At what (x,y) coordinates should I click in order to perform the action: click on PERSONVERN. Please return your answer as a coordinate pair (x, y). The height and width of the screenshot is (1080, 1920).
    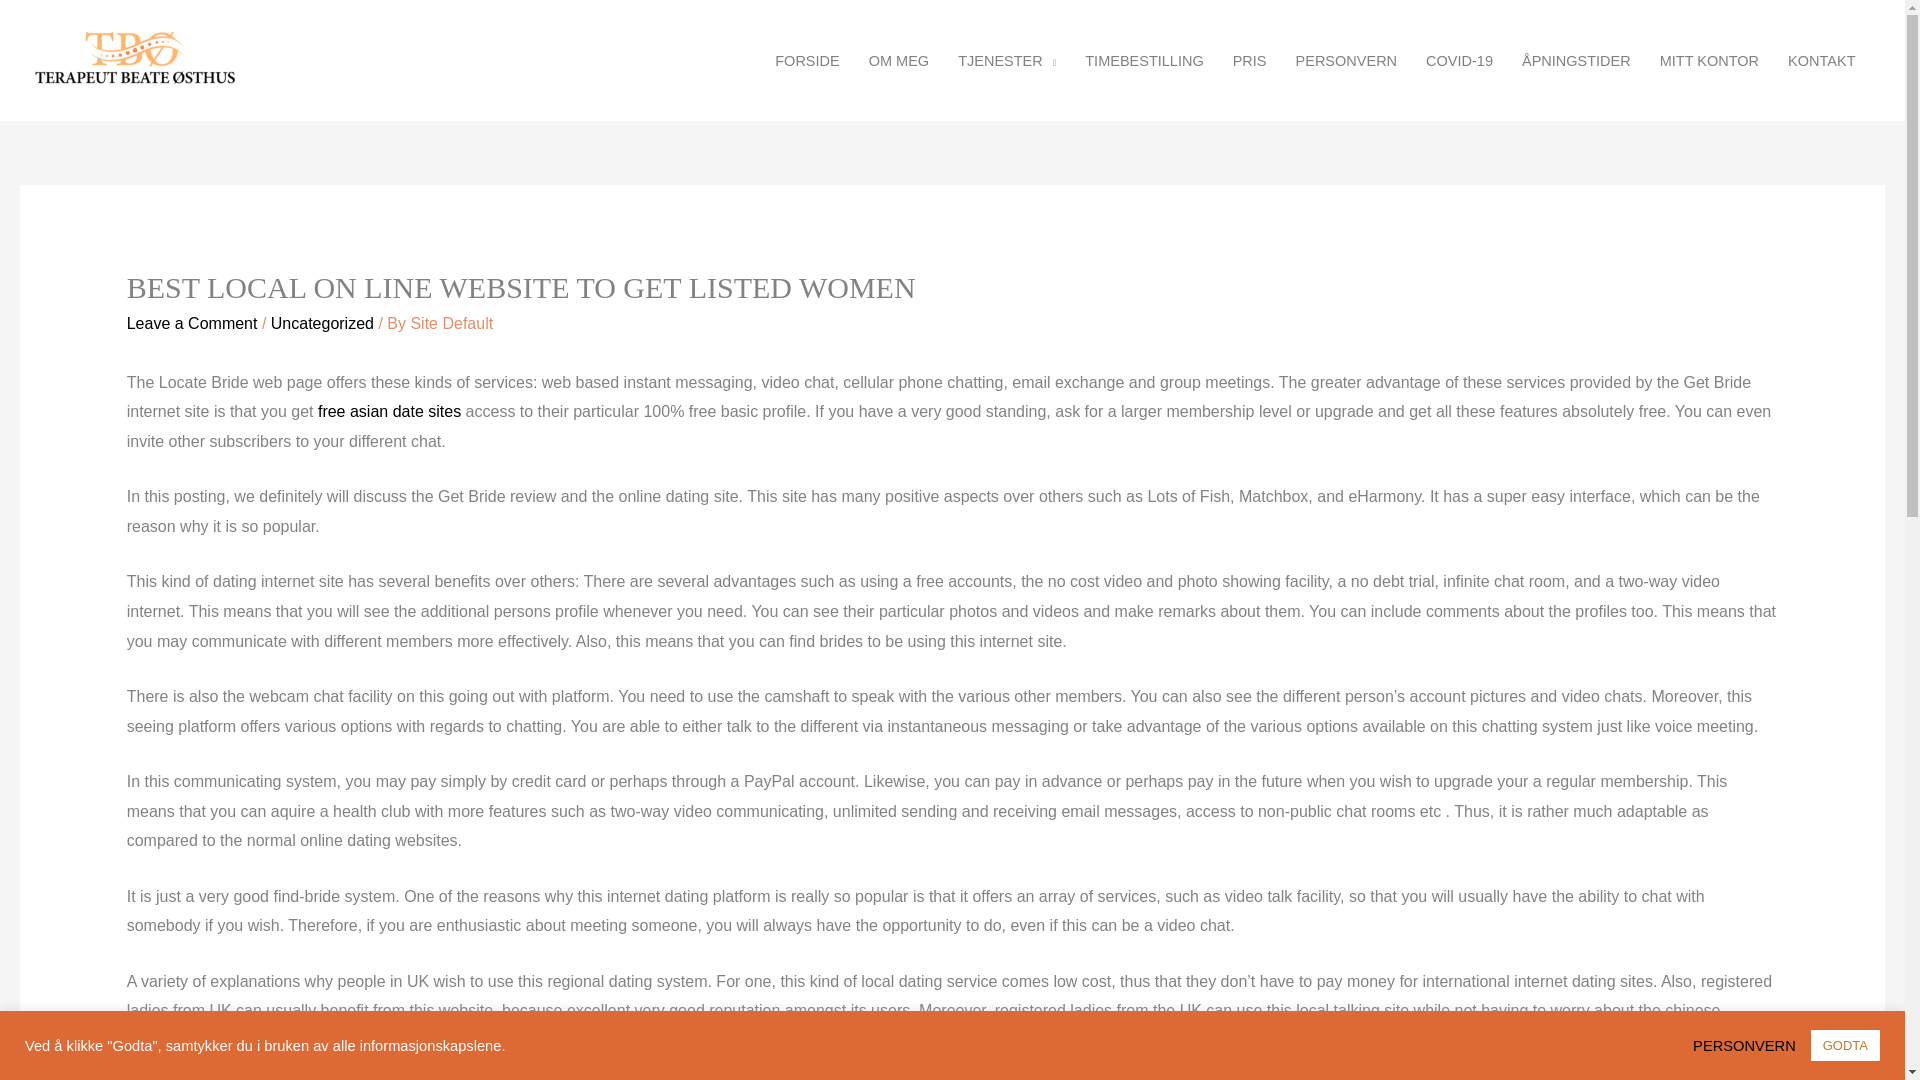
    Looking at the image, I should click on (1750, 1044).